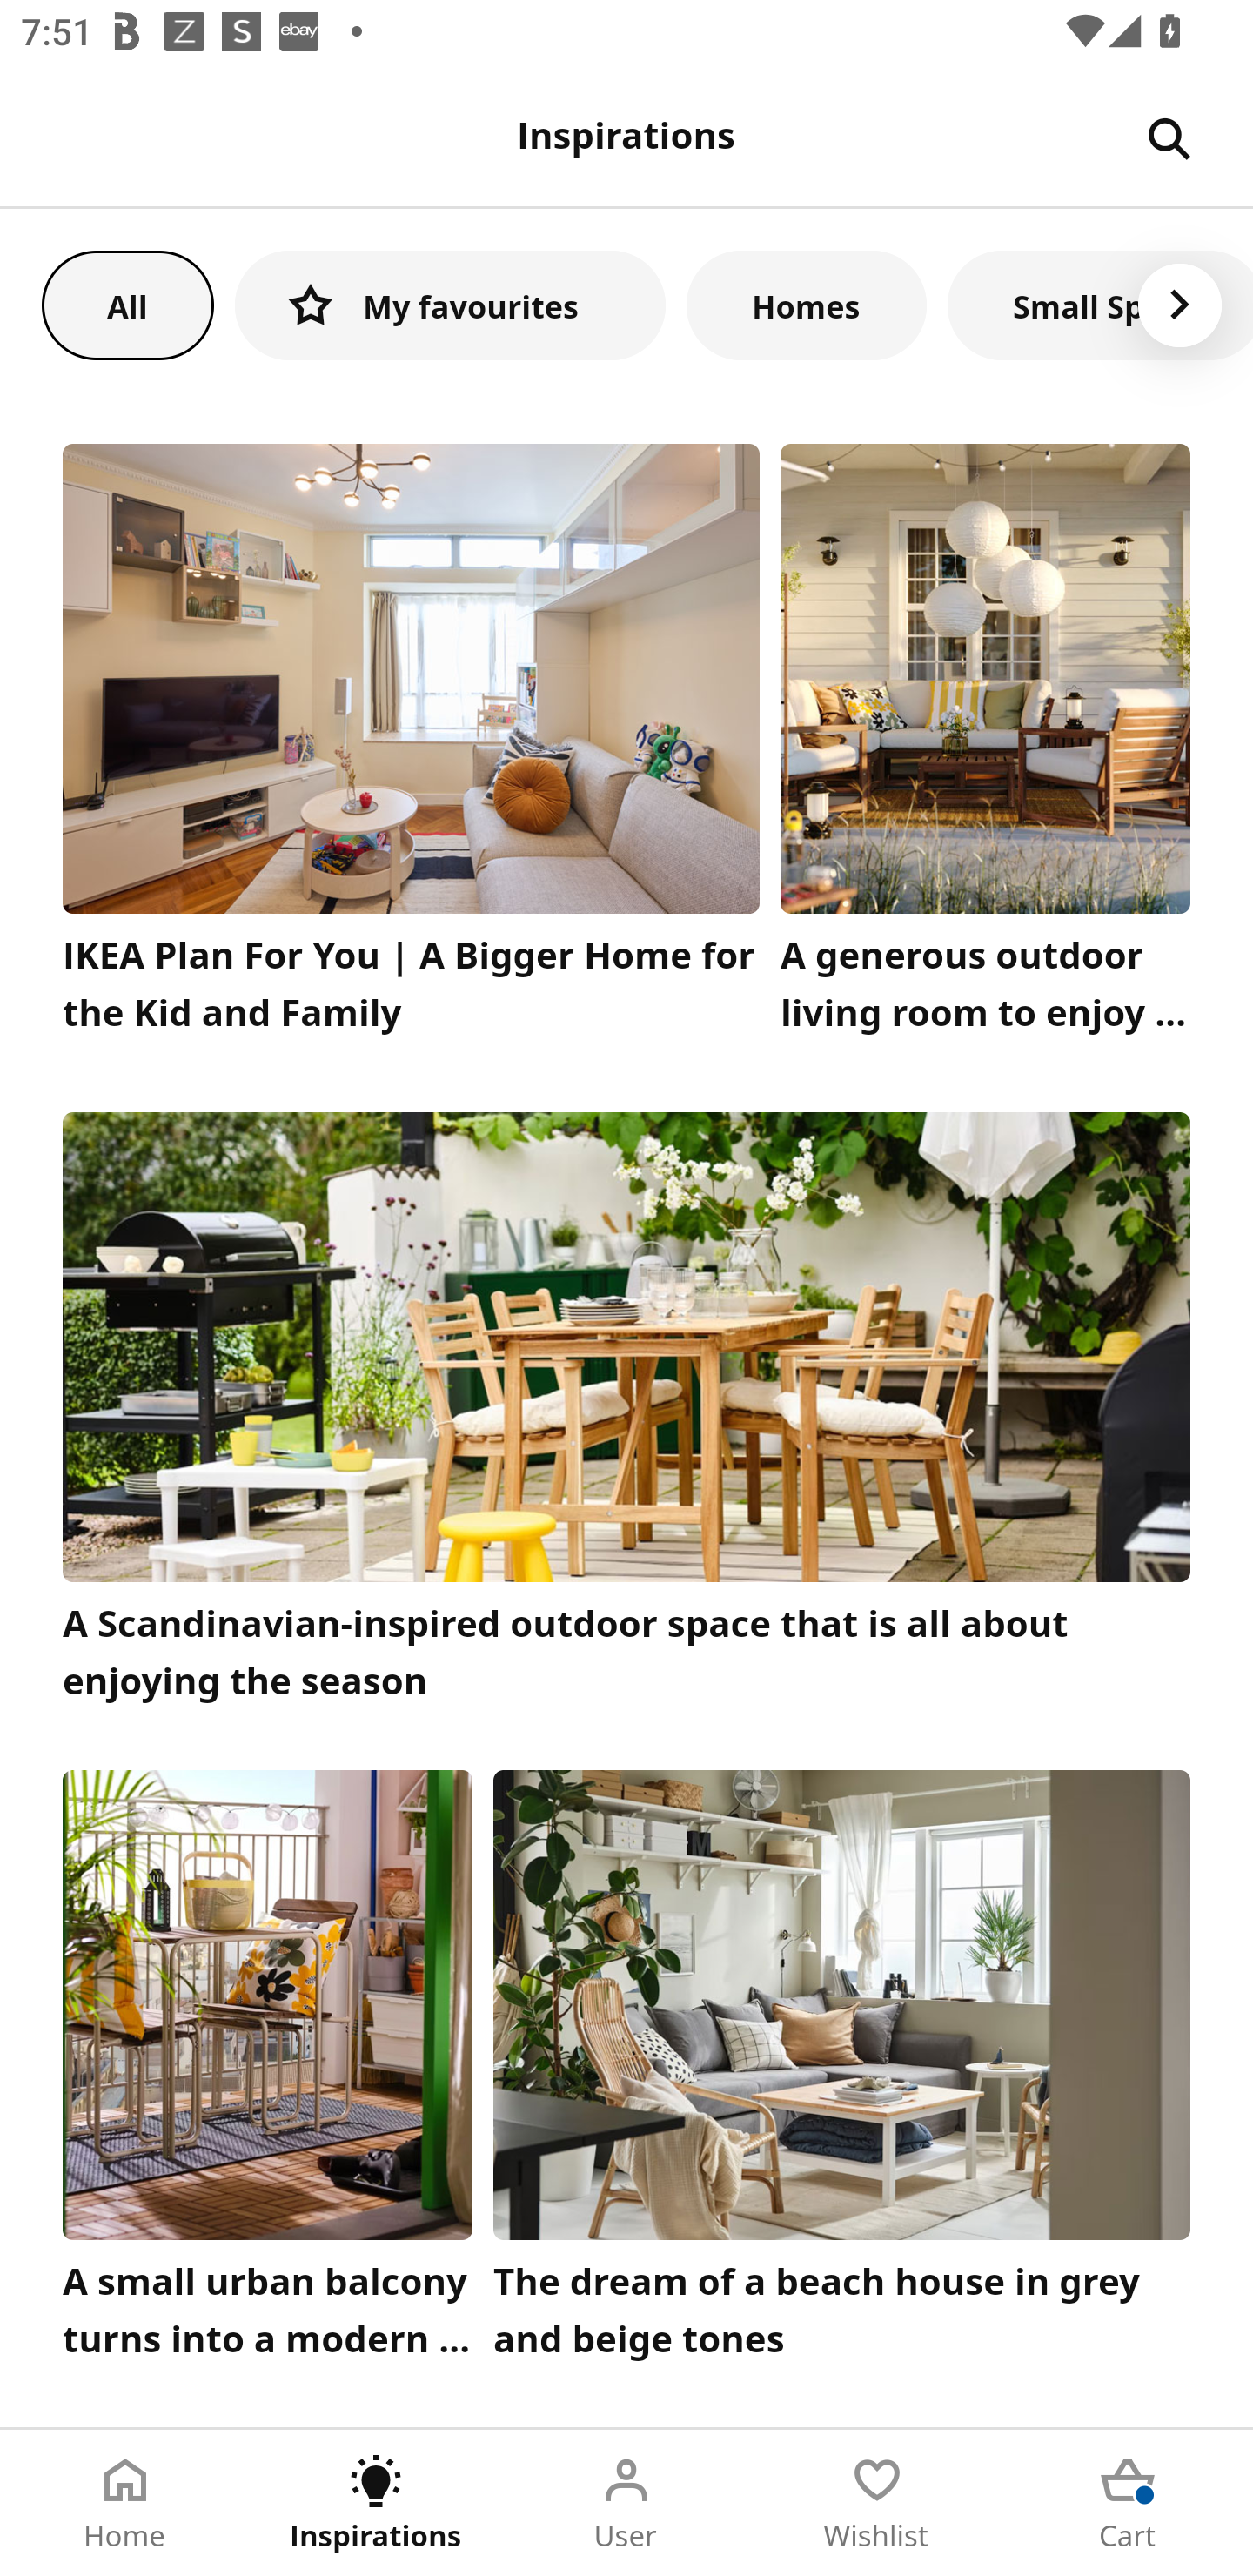 The height and width of the screenshot is (2576, 1253). What do you see at coordinates (842, 2072) in the screenshot?
I see `The dream of a beach house in grey and beige tones` at bounding box center [842, 2072].